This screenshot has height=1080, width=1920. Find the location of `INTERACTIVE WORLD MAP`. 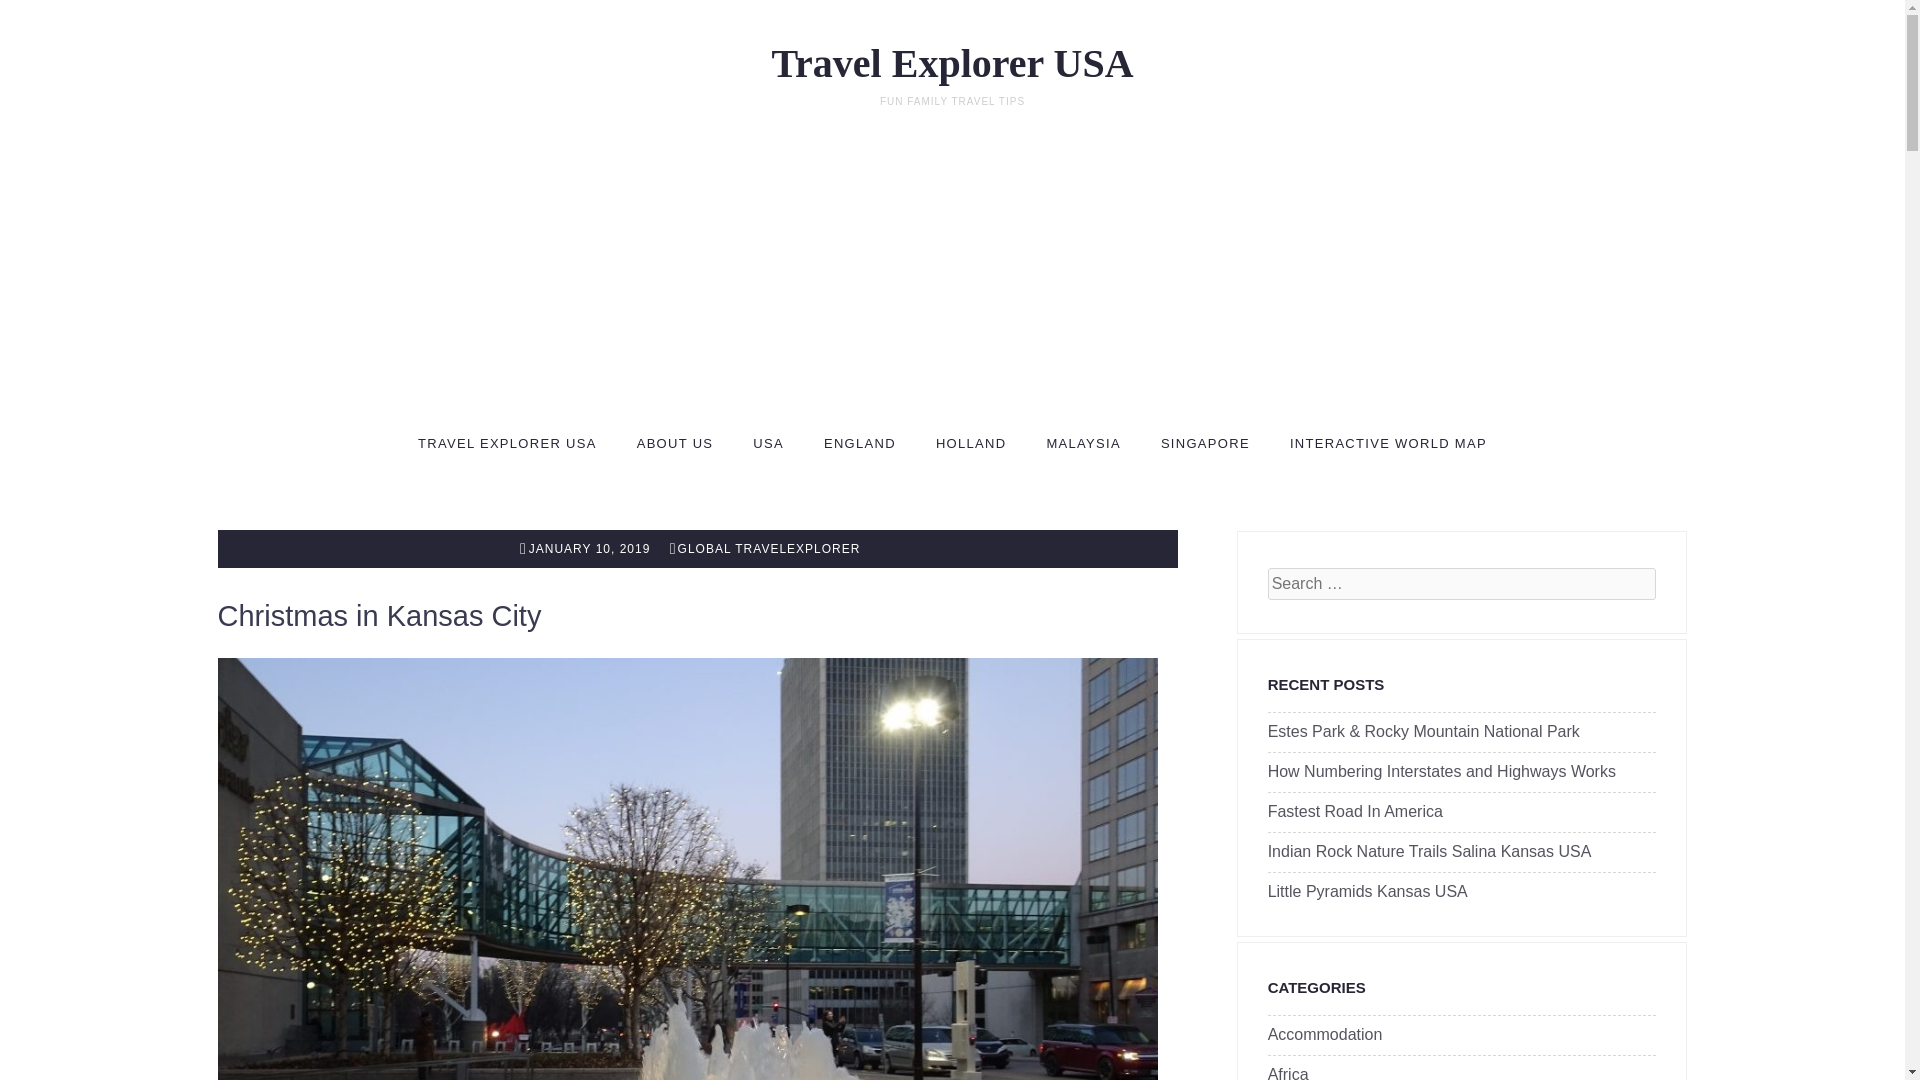

INTERACTIVE WORLD MAP is located at coordinates (1388, 444).